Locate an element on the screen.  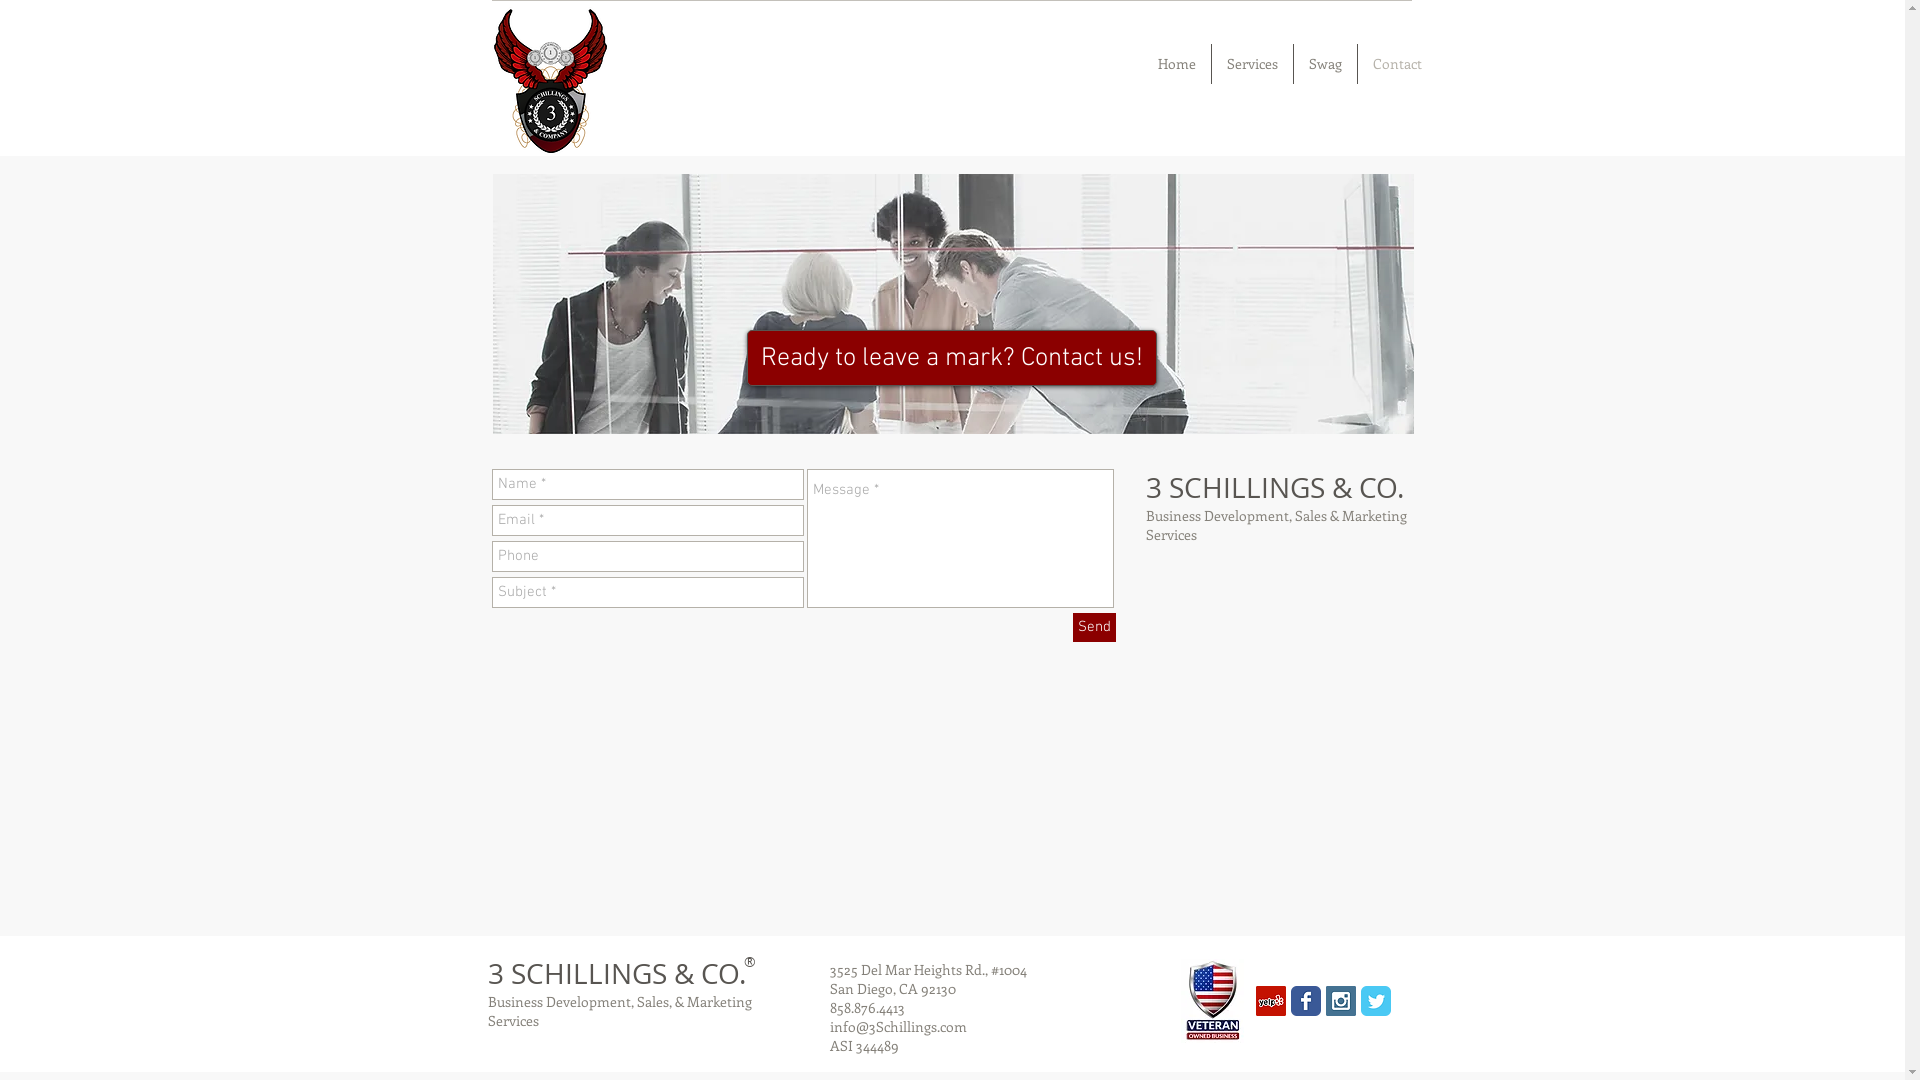
Google Maps is located at coordinates (951, 806).